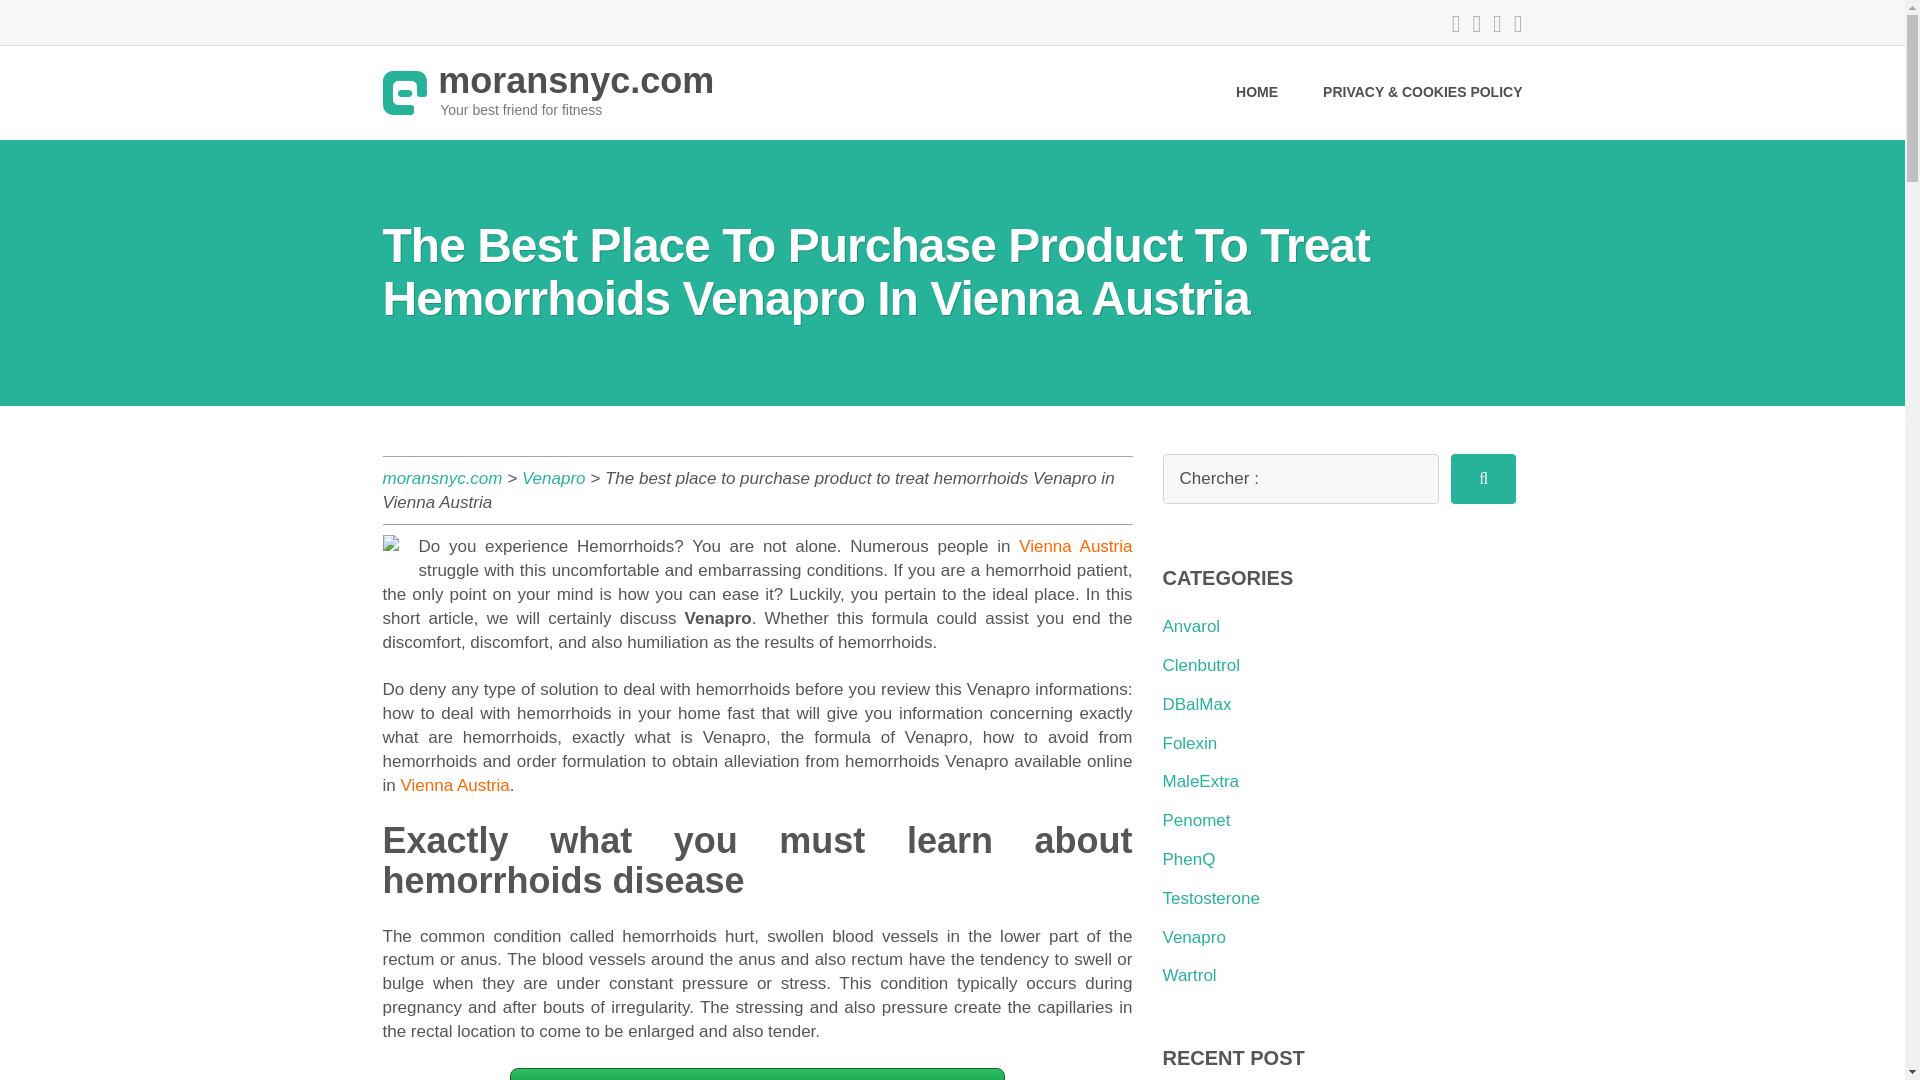 Image resolution: width=1920 pixels, height=1080 pixels. I want to click on DBalMax, so click(1196, 704).